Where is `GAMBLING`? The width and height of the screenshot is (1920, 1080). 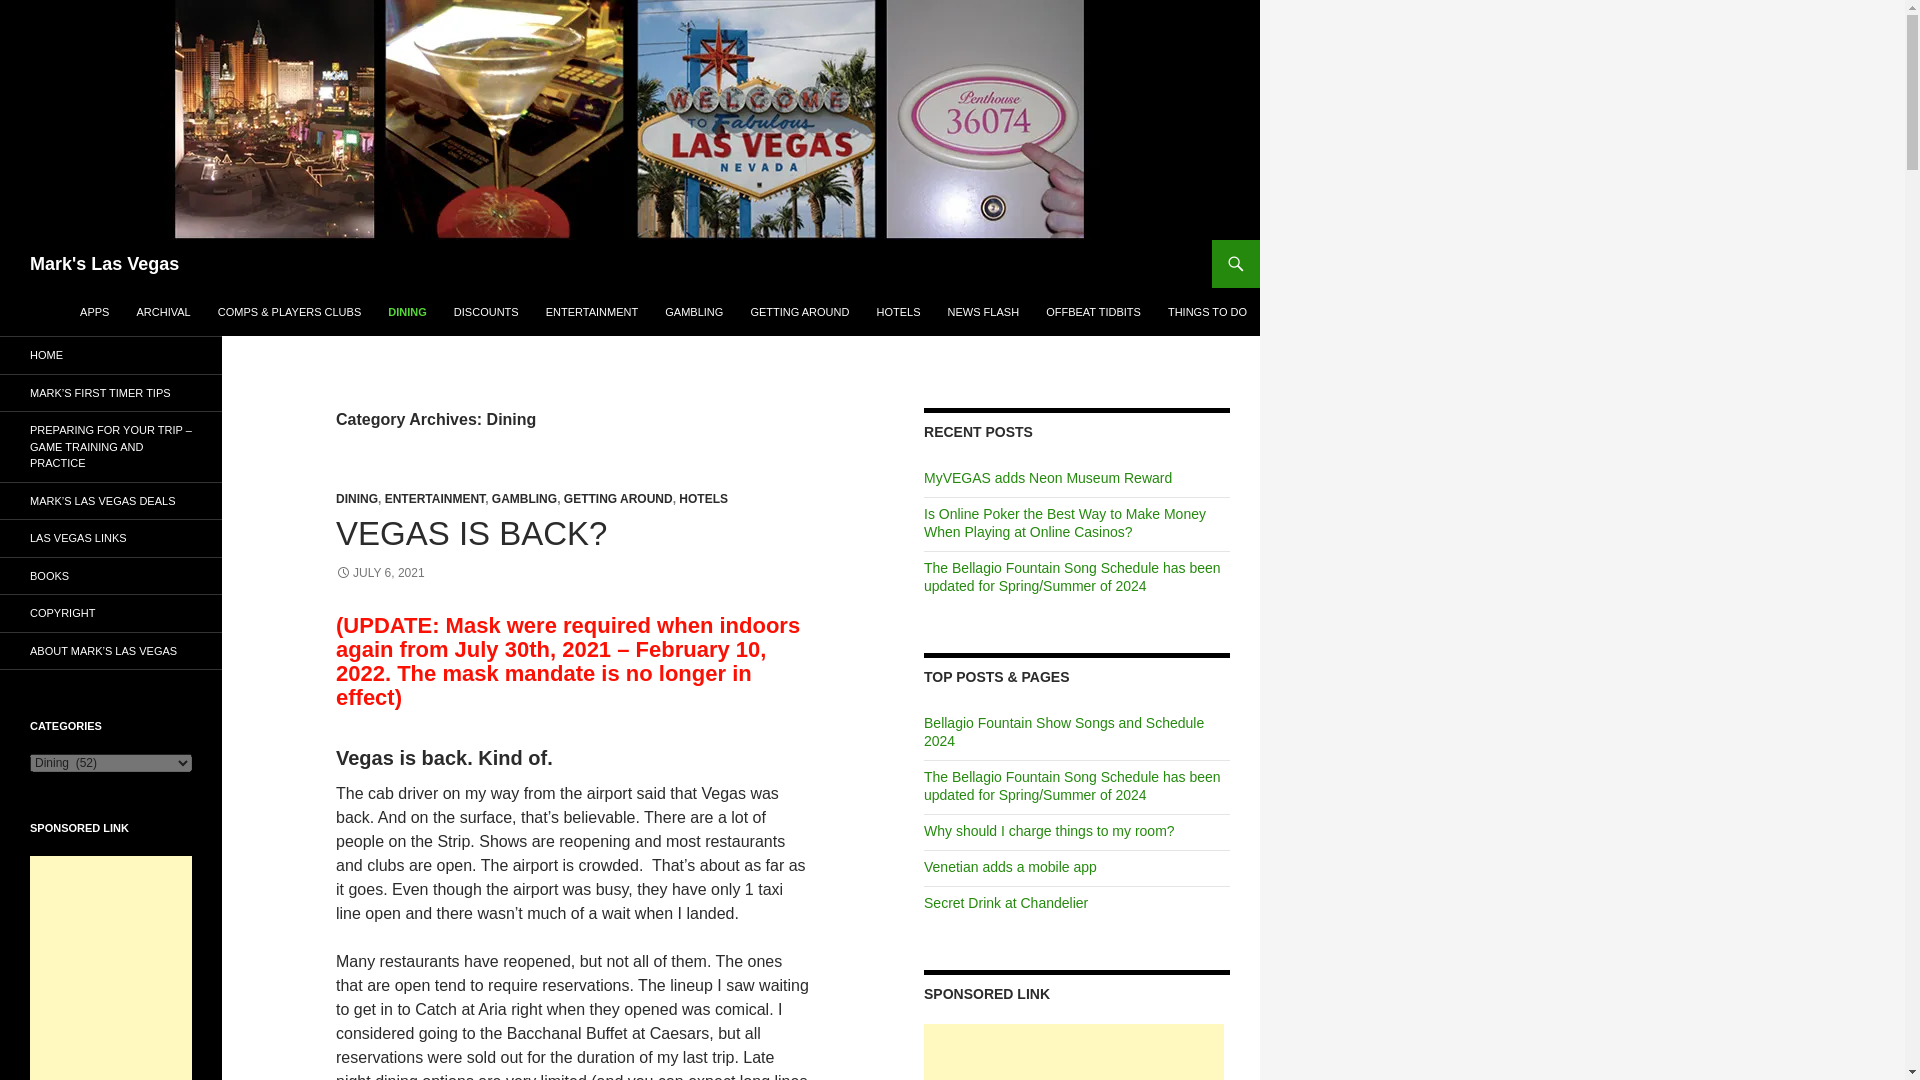
GAMBLING is located at coordinates (524, 499).